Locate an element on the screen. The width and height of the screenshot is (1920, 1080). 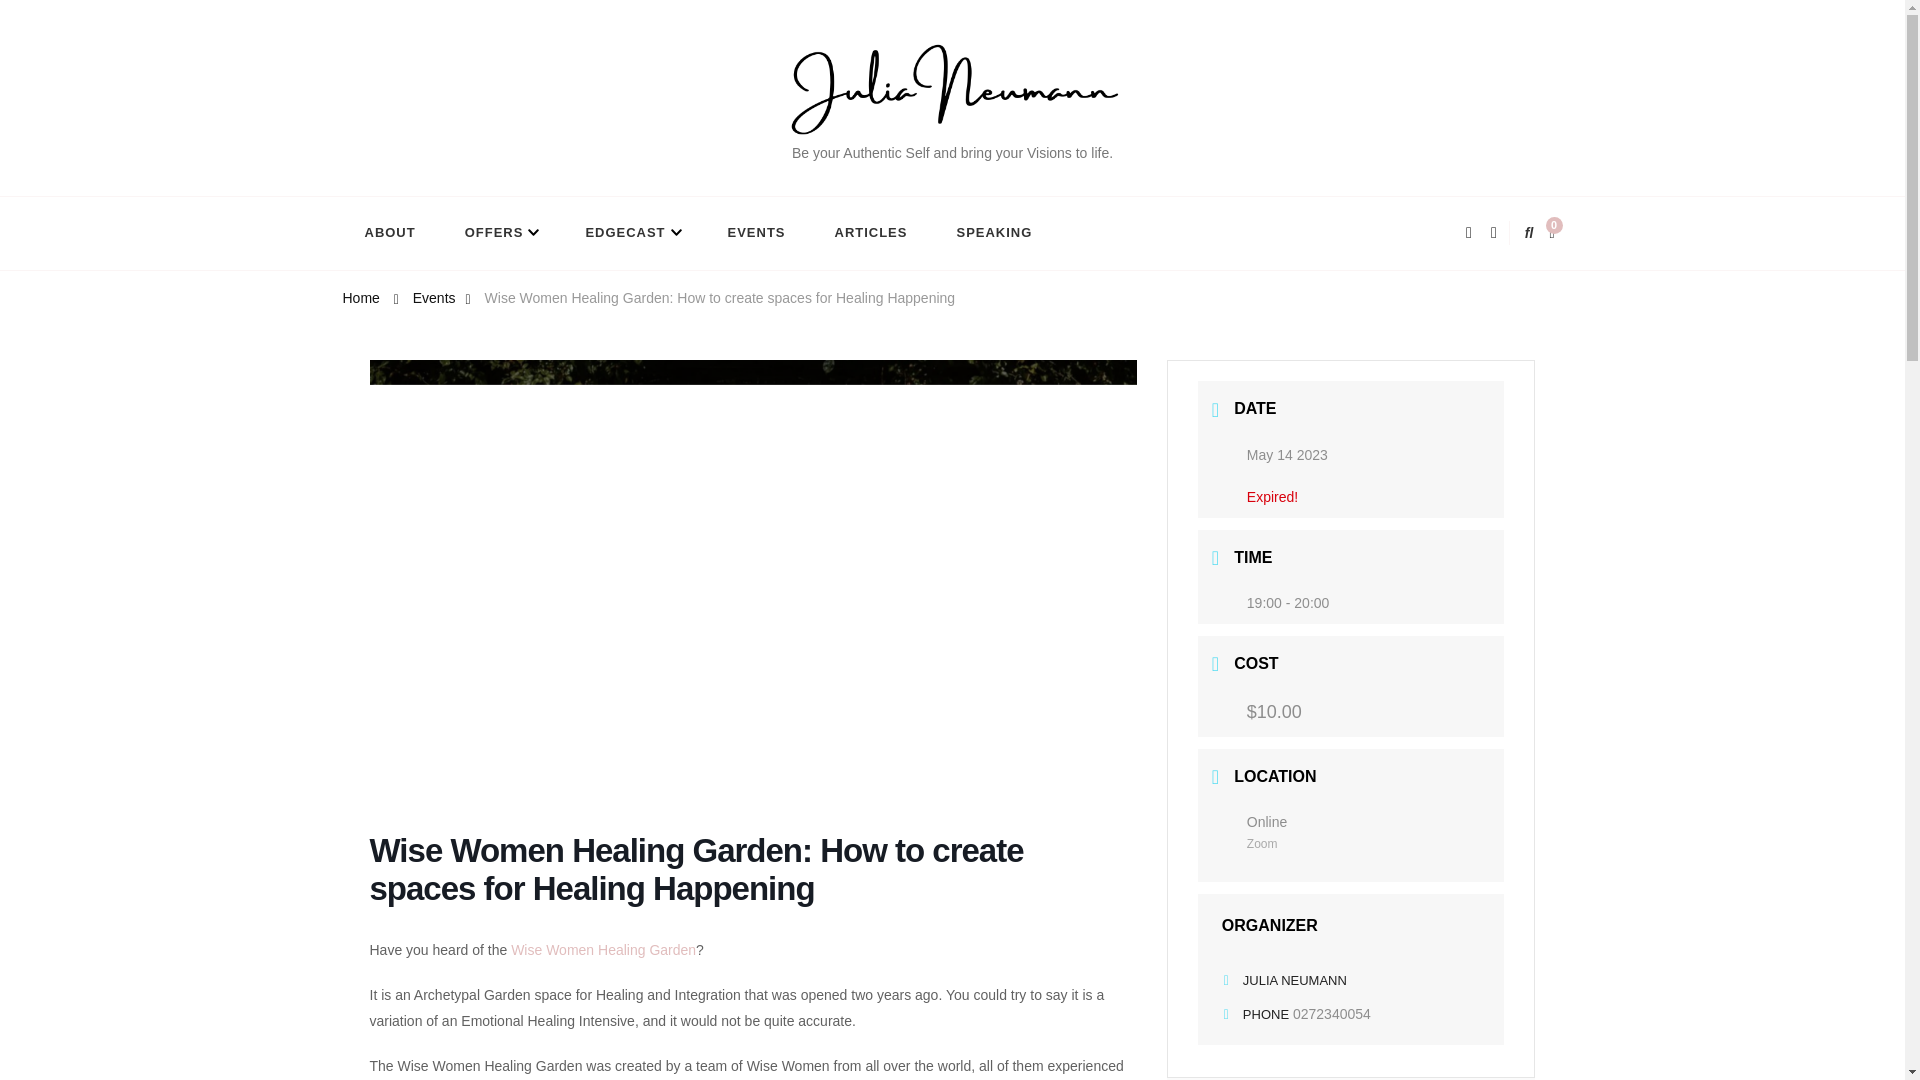
Events is located at coordinates (434, 301).